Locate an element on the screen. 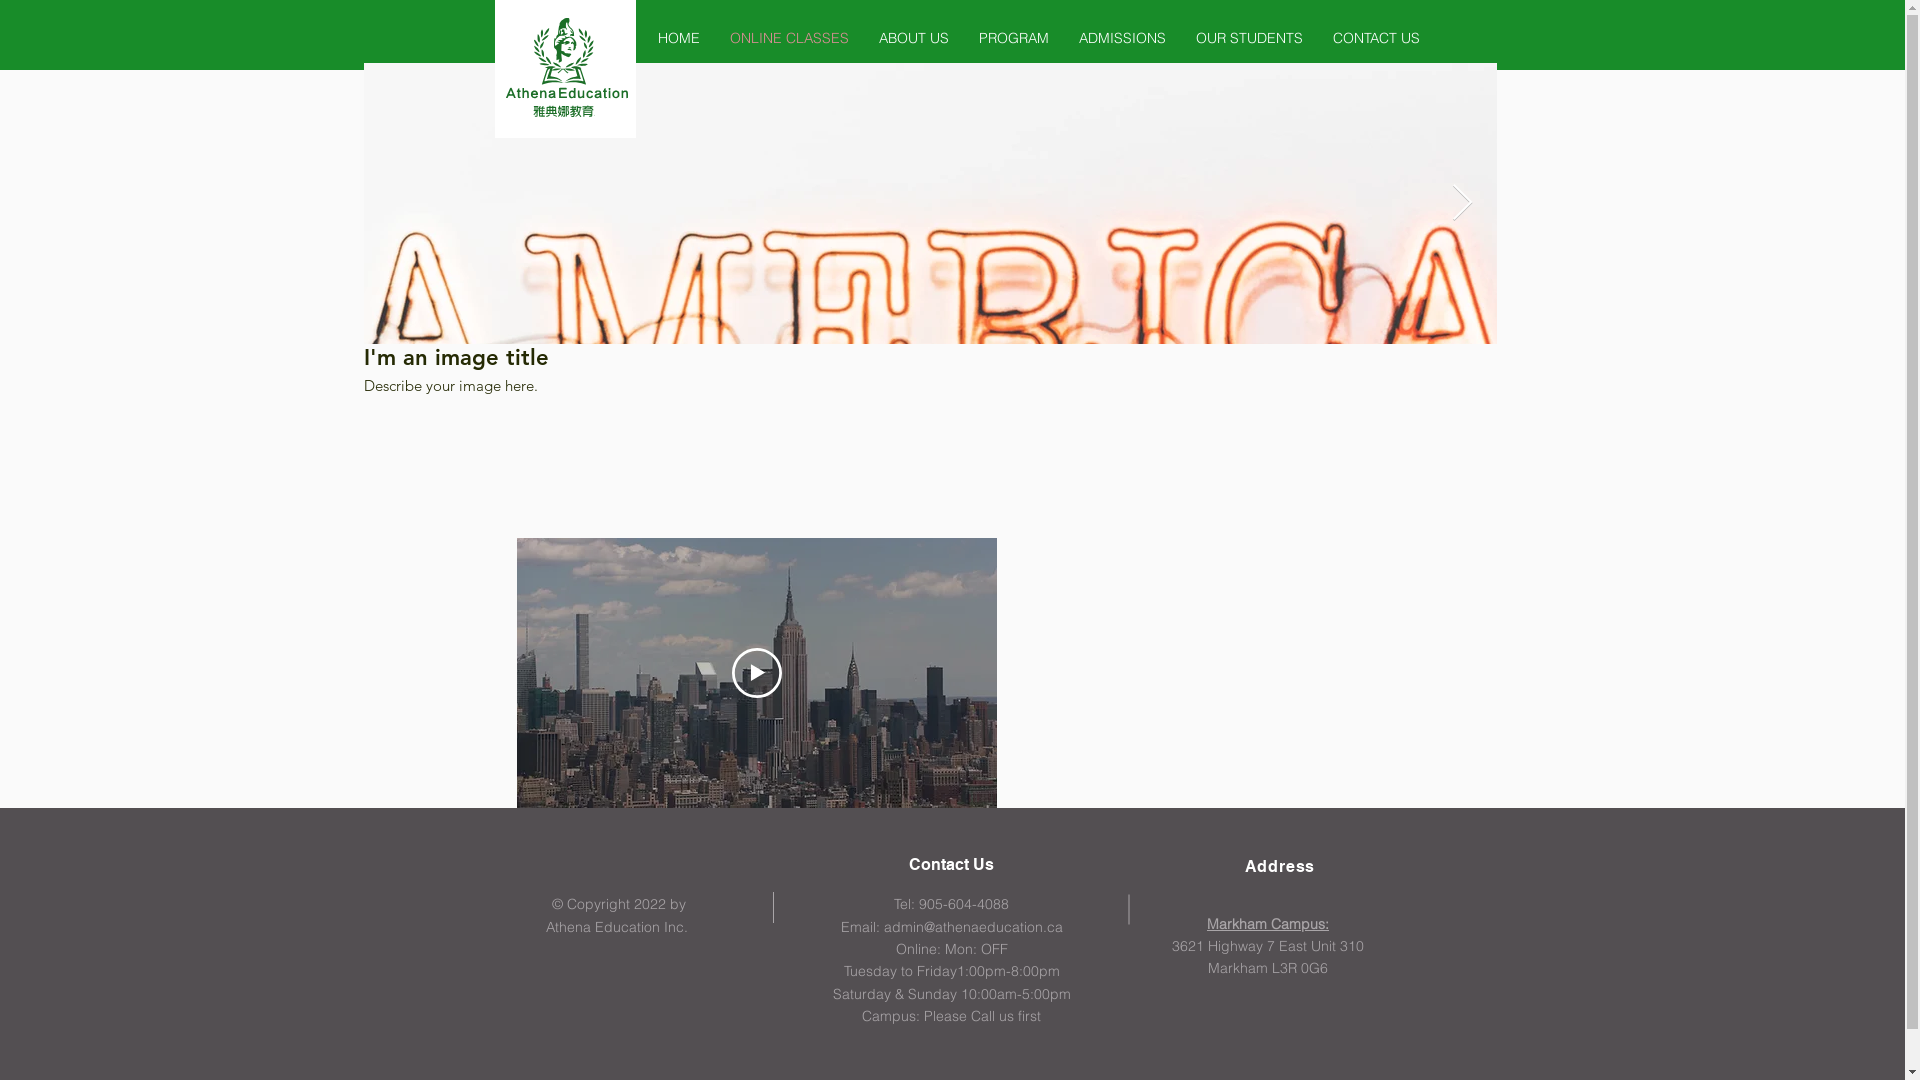  ABOUT US is located at coordinates (914, 38).